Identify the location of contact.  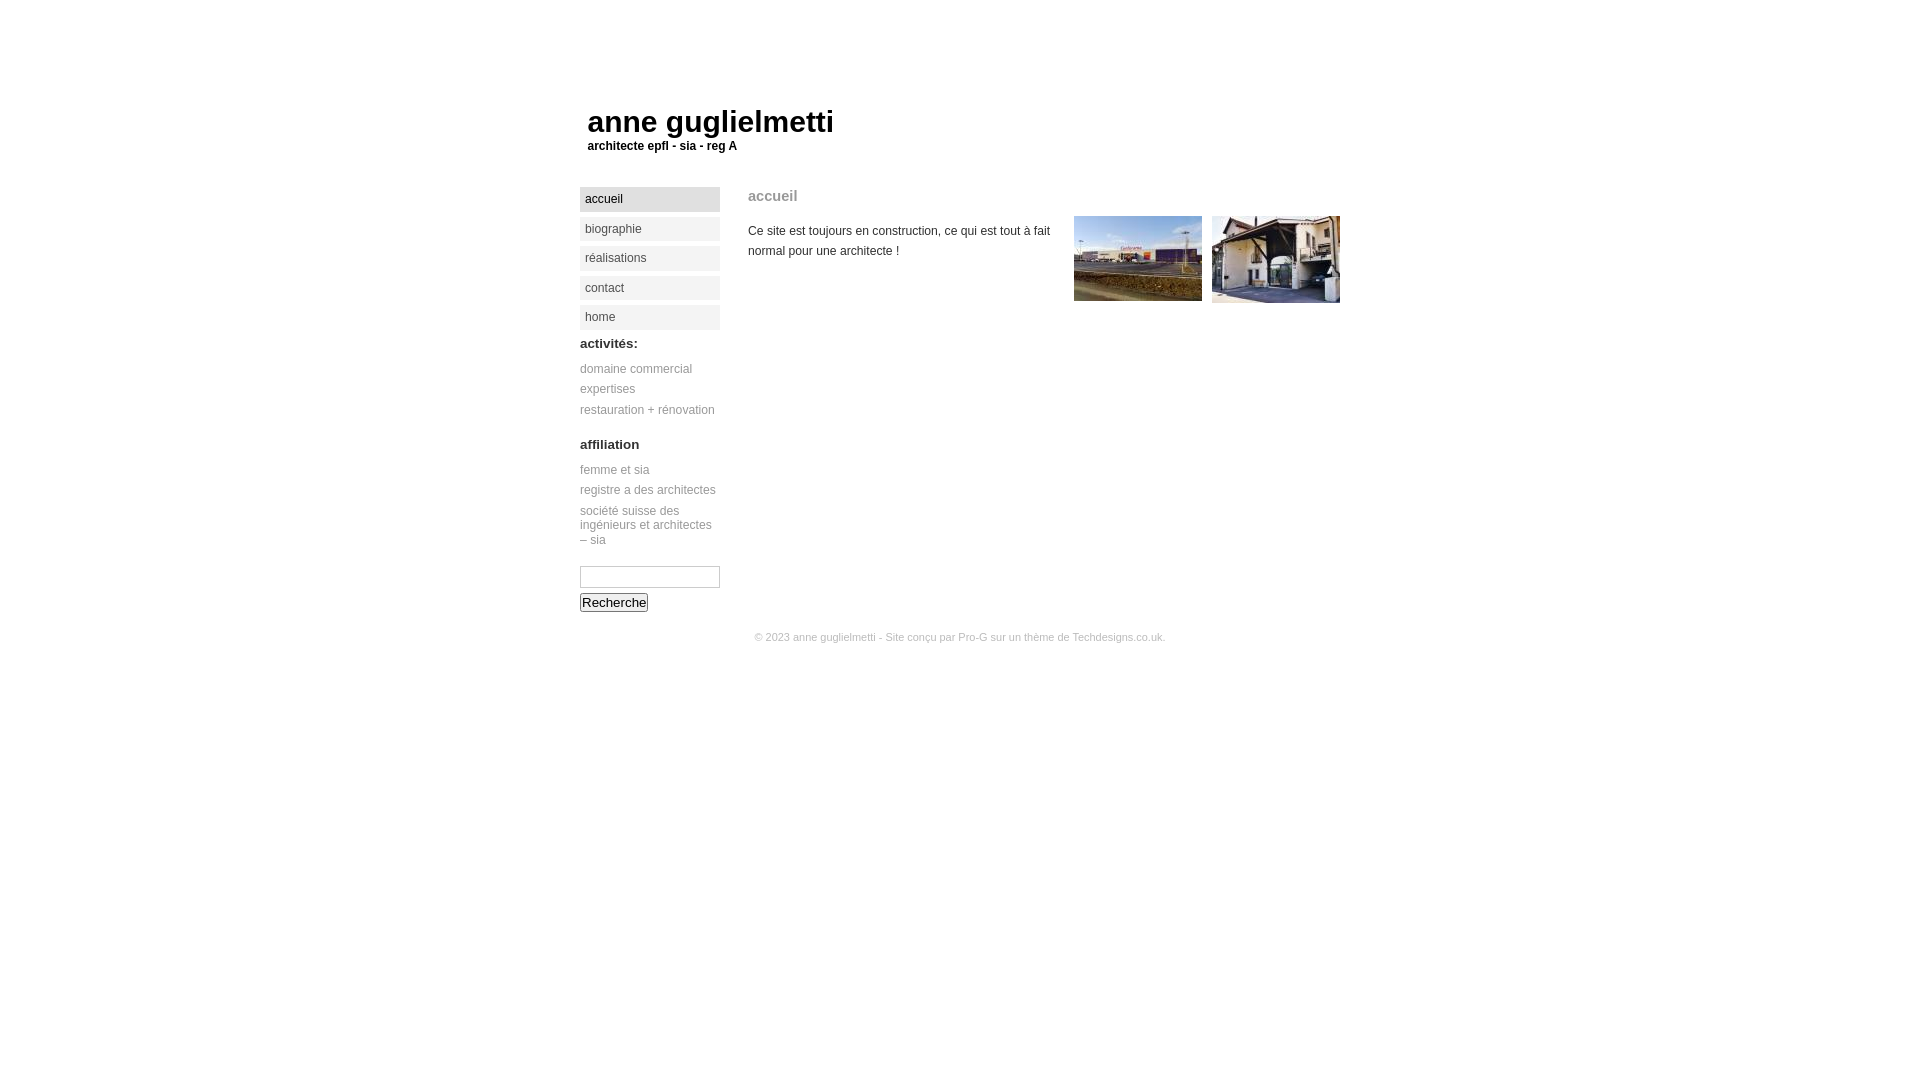
(650, 288).